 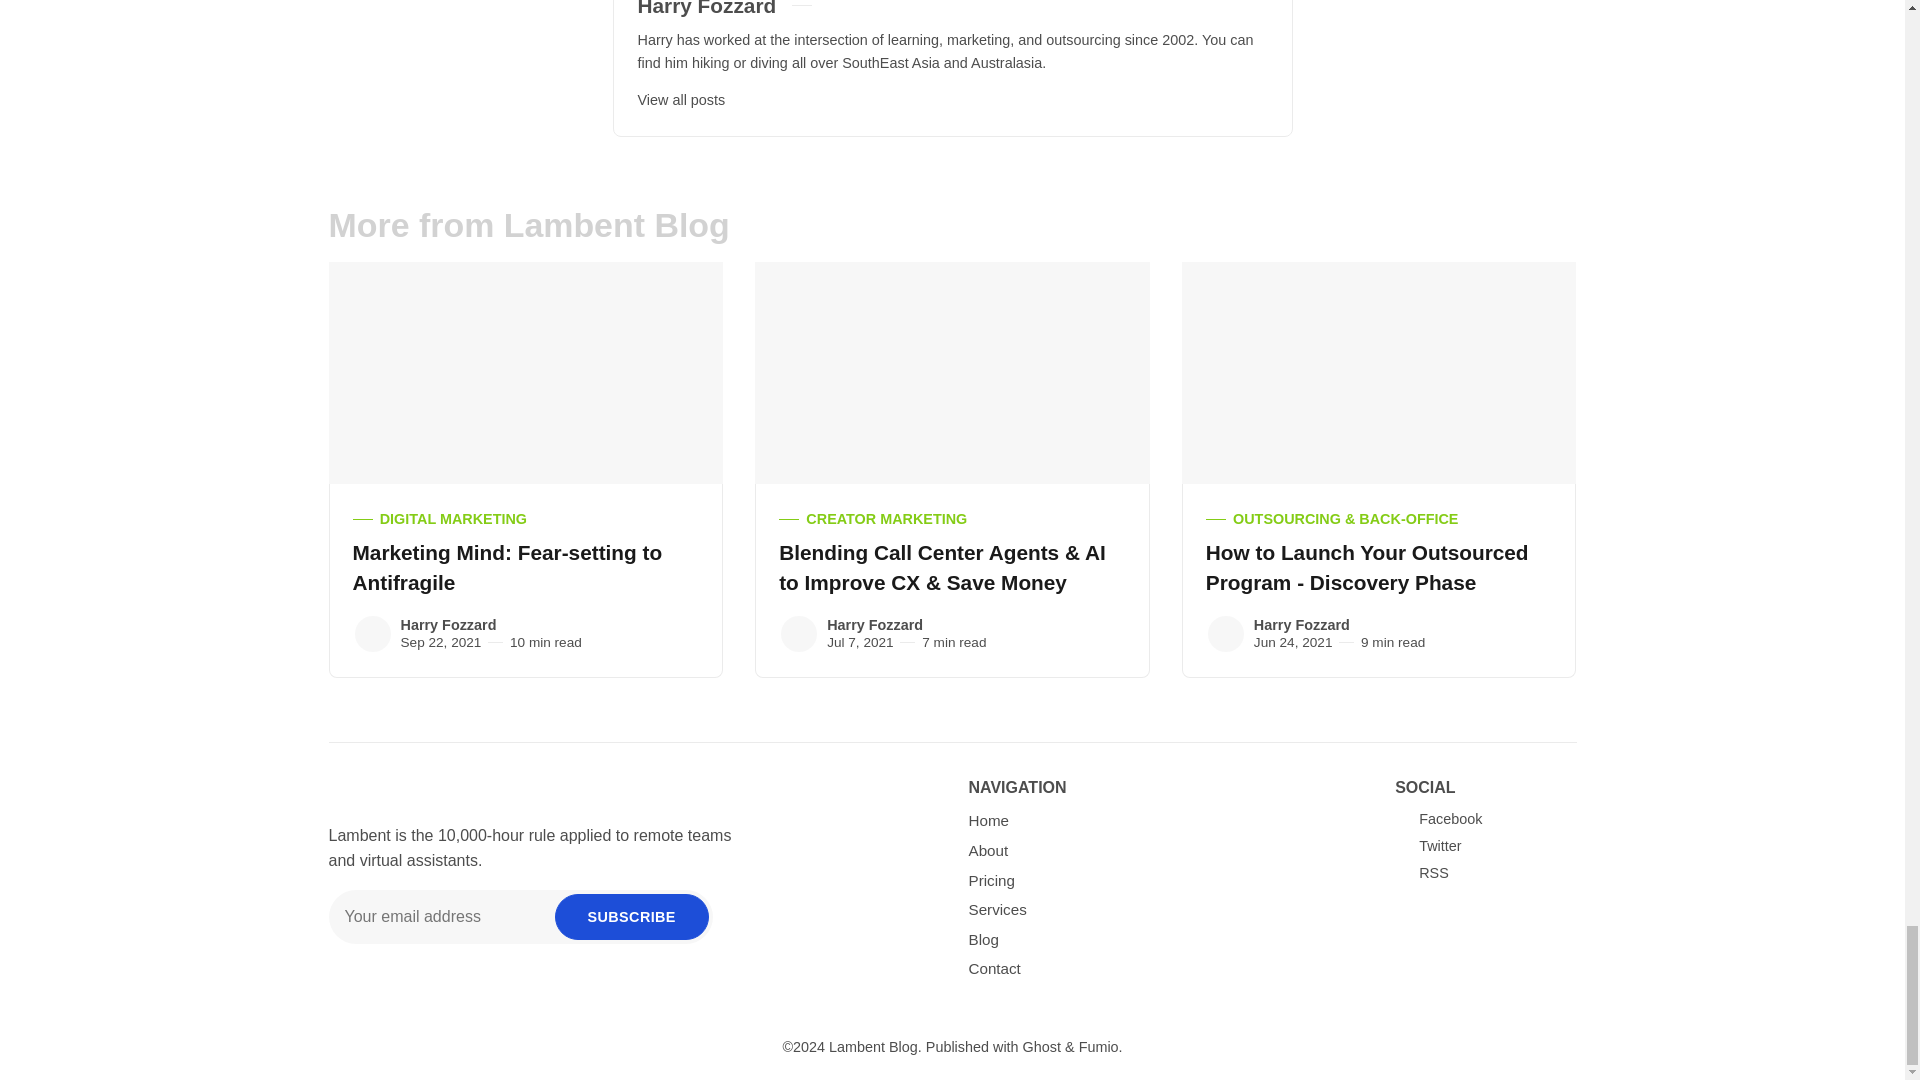 What do you see at coordinates (707, 8) in the screenshot?
I see `Harry Fozzard` at bounding box center [707, 8].